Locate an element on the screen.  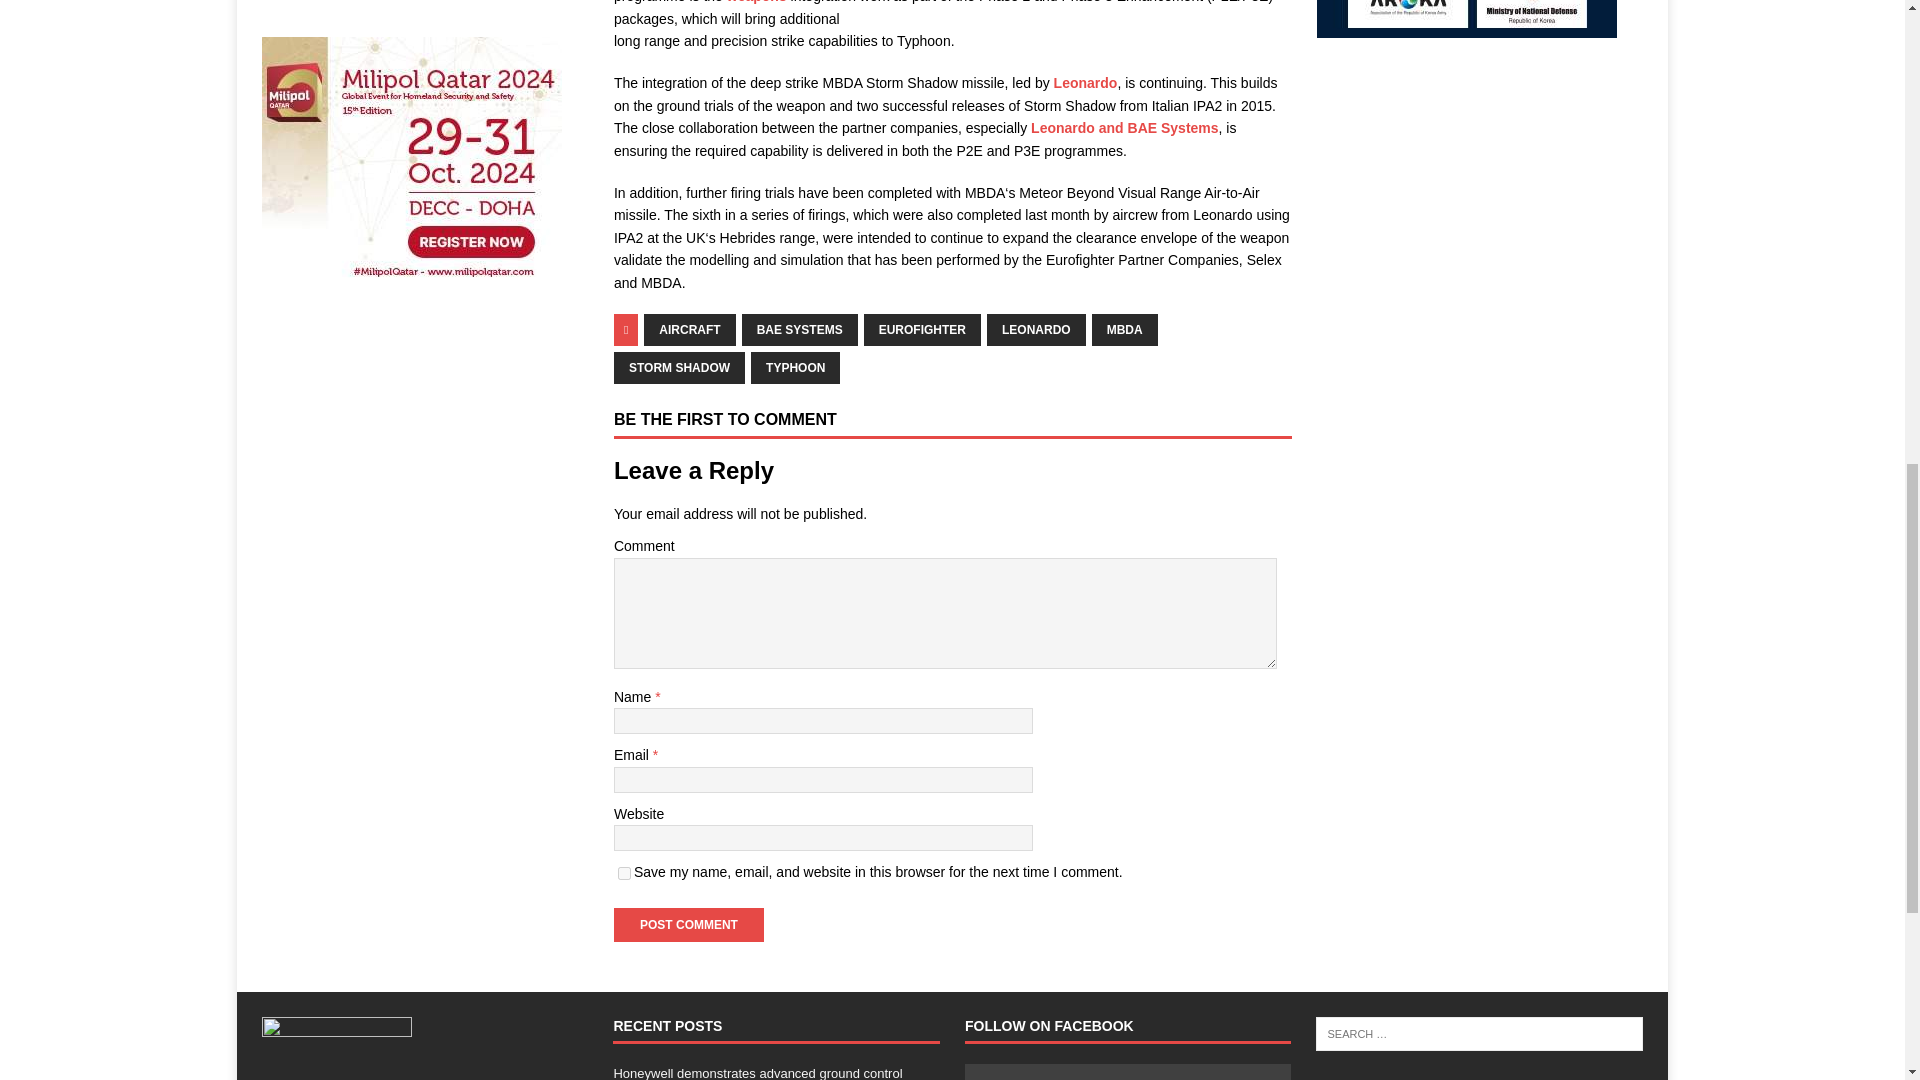
Post Comment is located at coordinates (689, 924).